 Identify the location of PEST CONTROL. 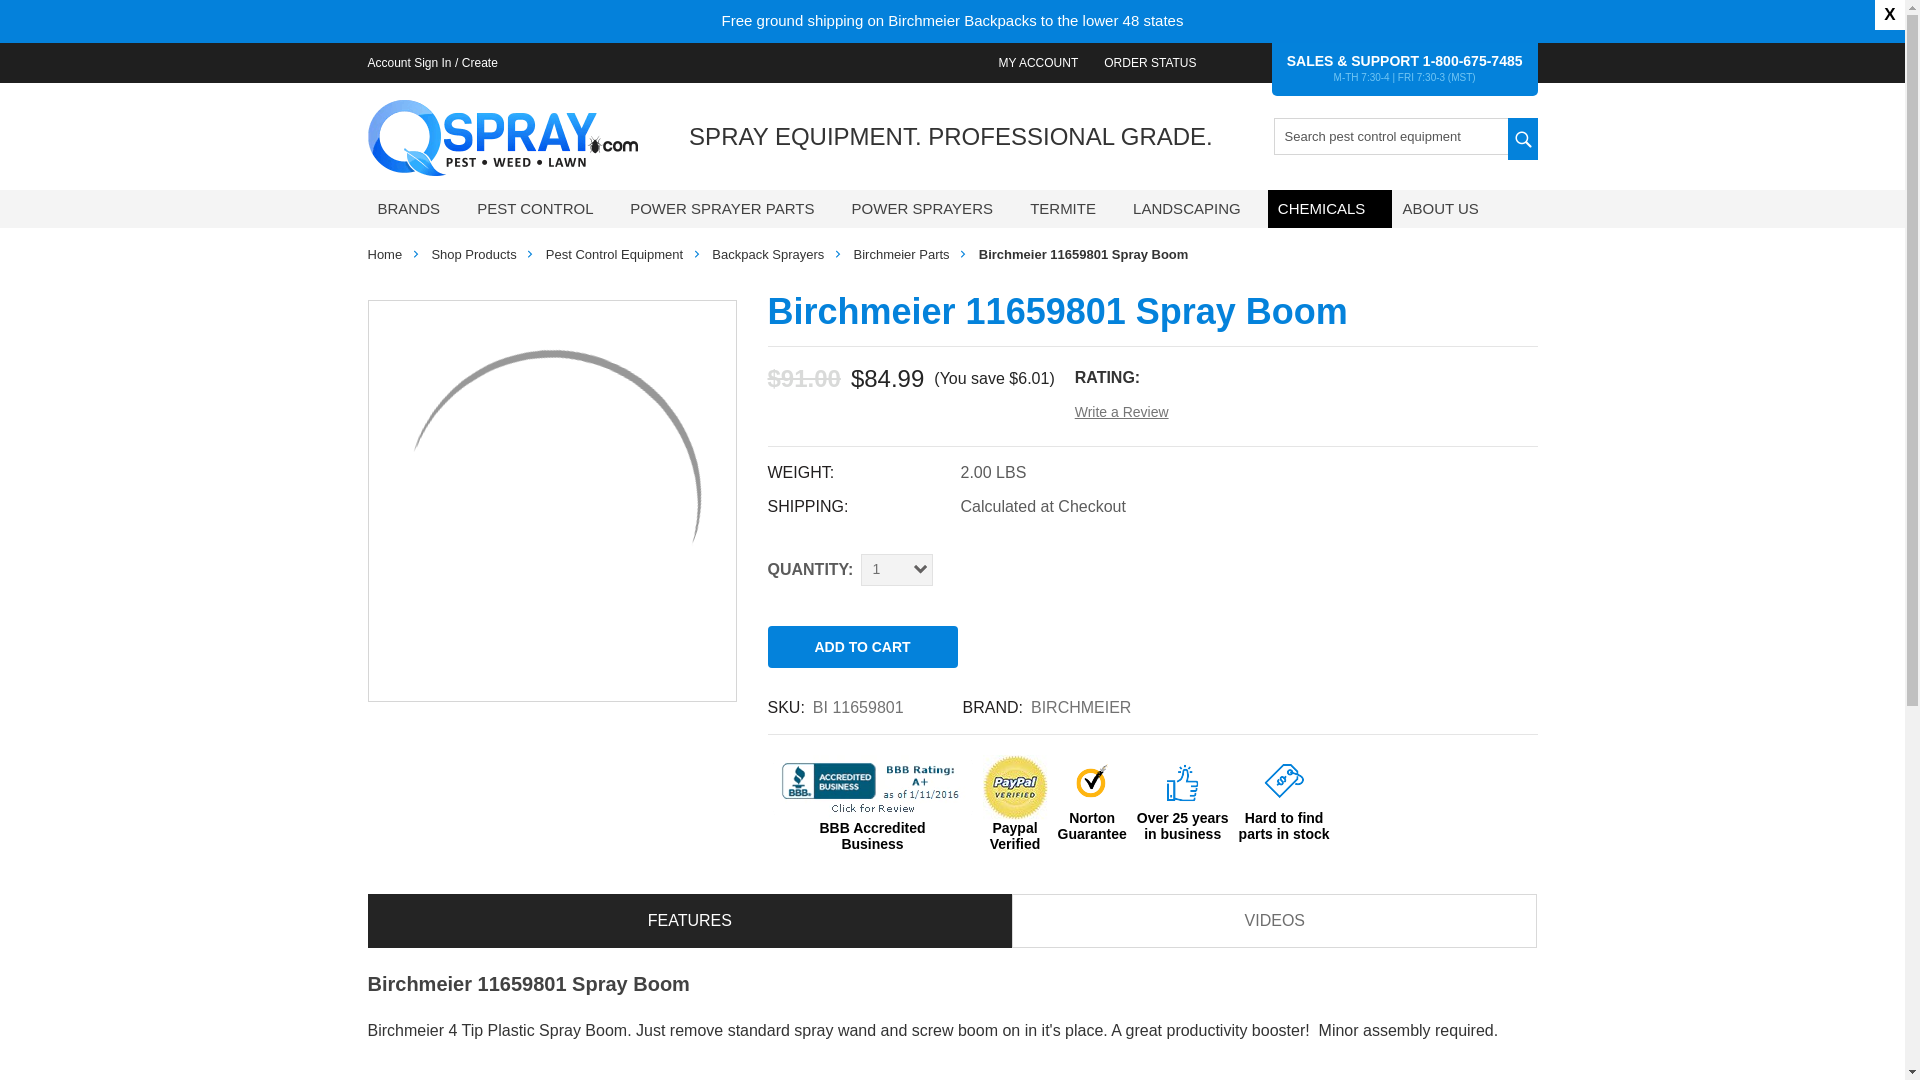
(543, 208).